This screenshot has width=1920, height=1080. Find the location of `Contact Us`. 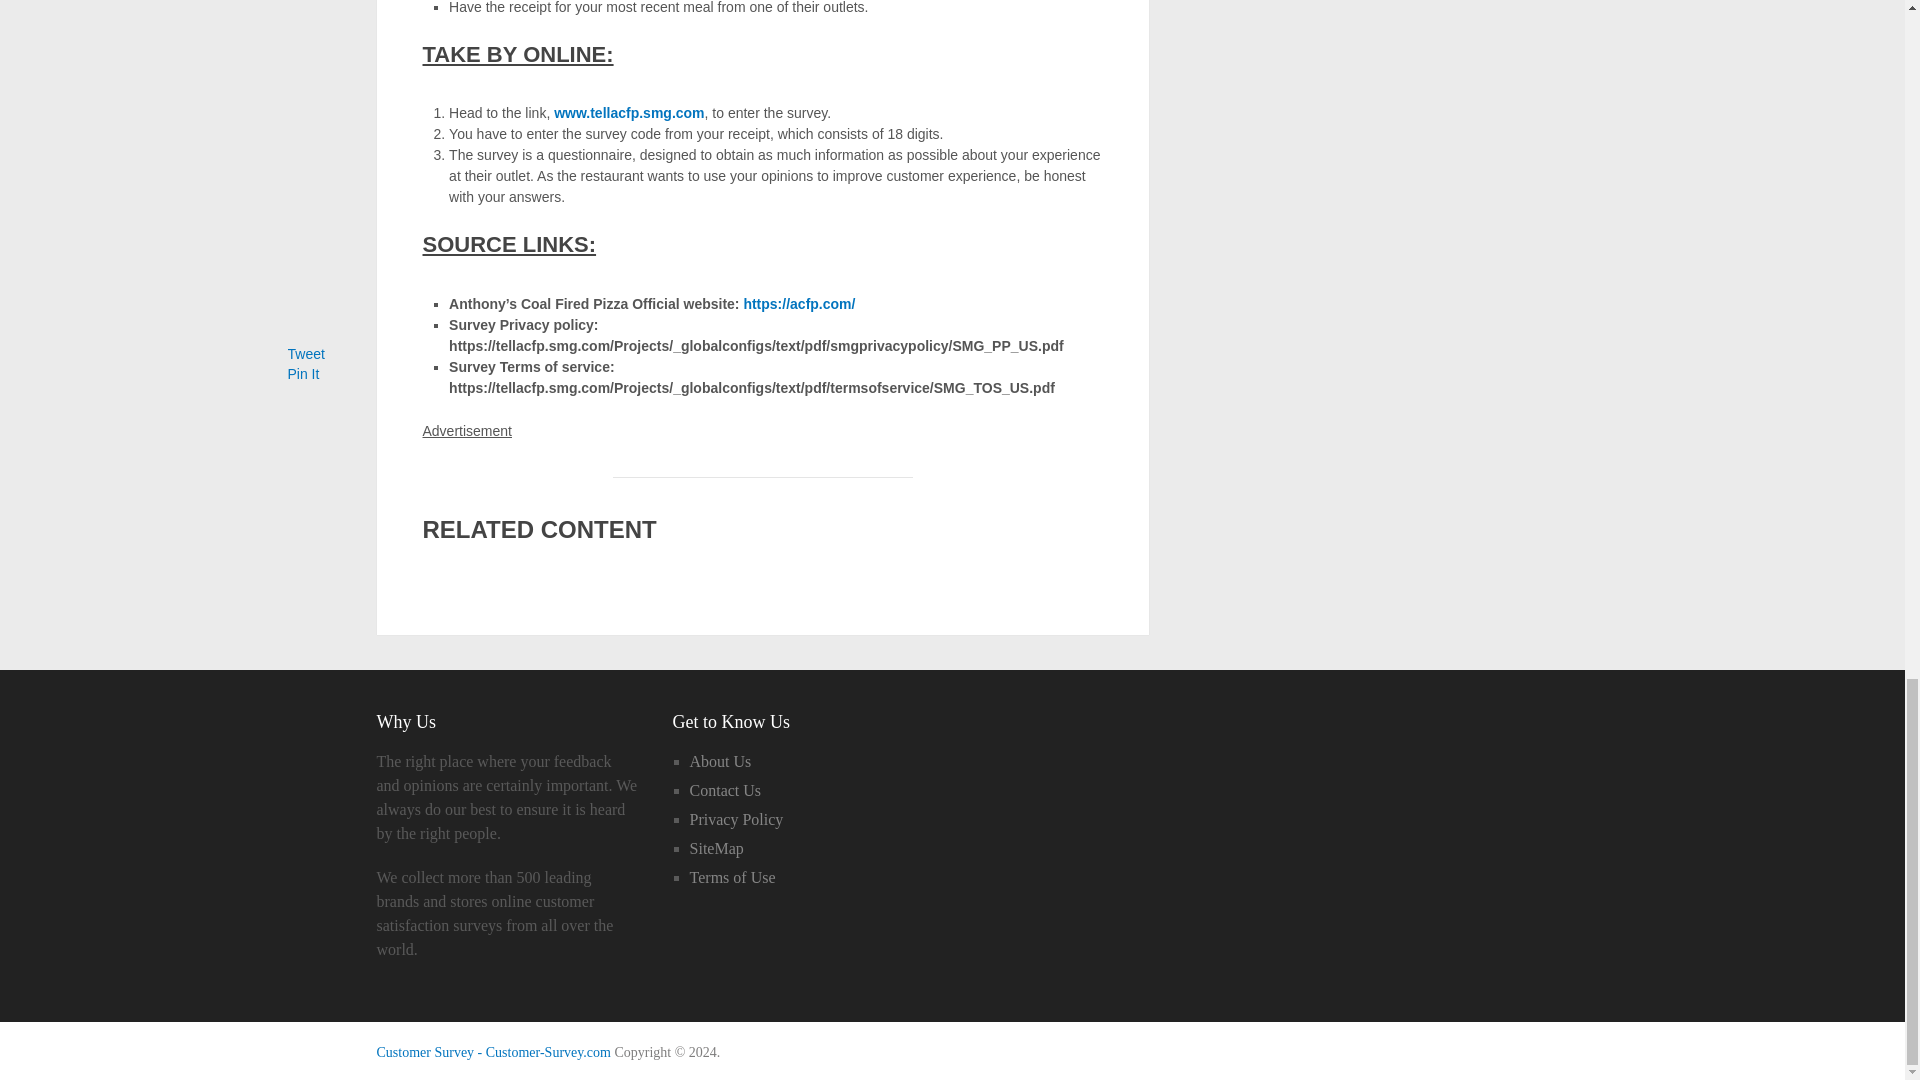

Contact Us is located at coordinates (726, 790).